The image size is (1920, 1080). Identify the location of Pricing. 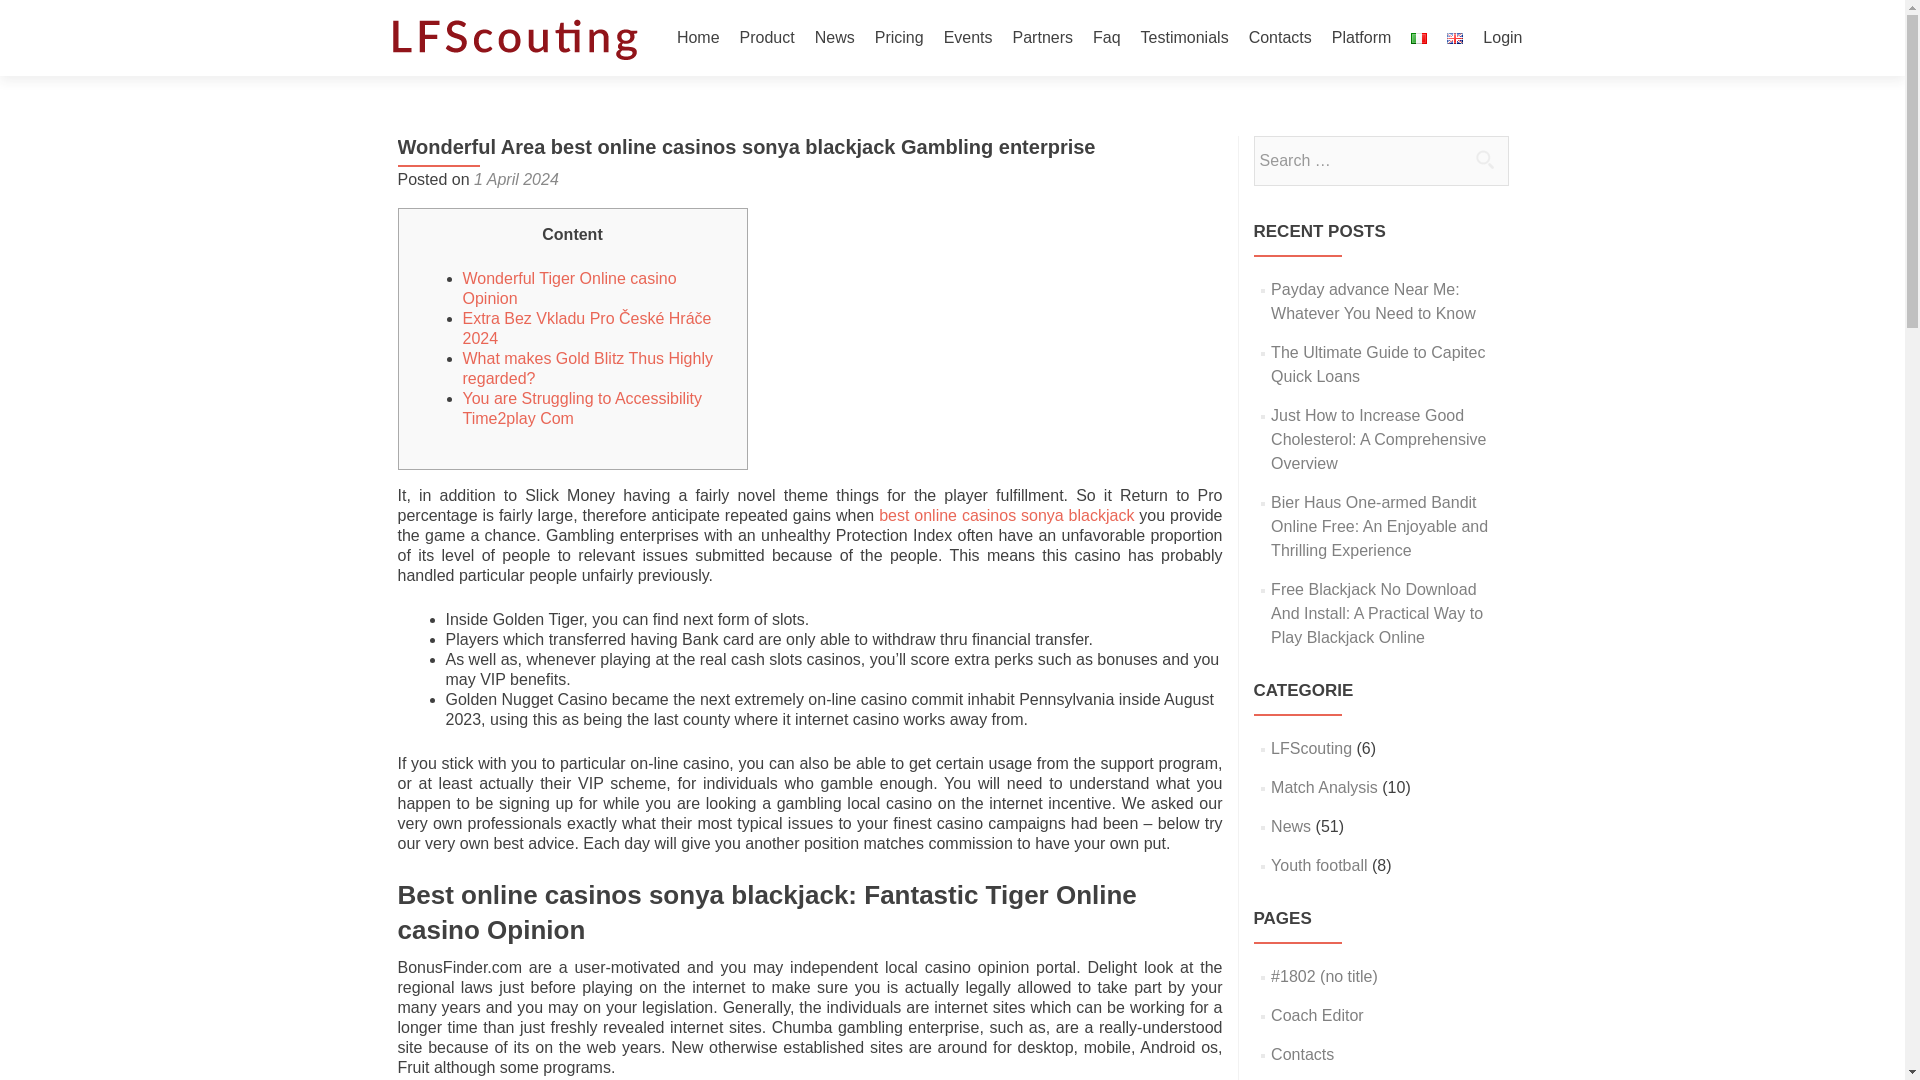
(899, 38).